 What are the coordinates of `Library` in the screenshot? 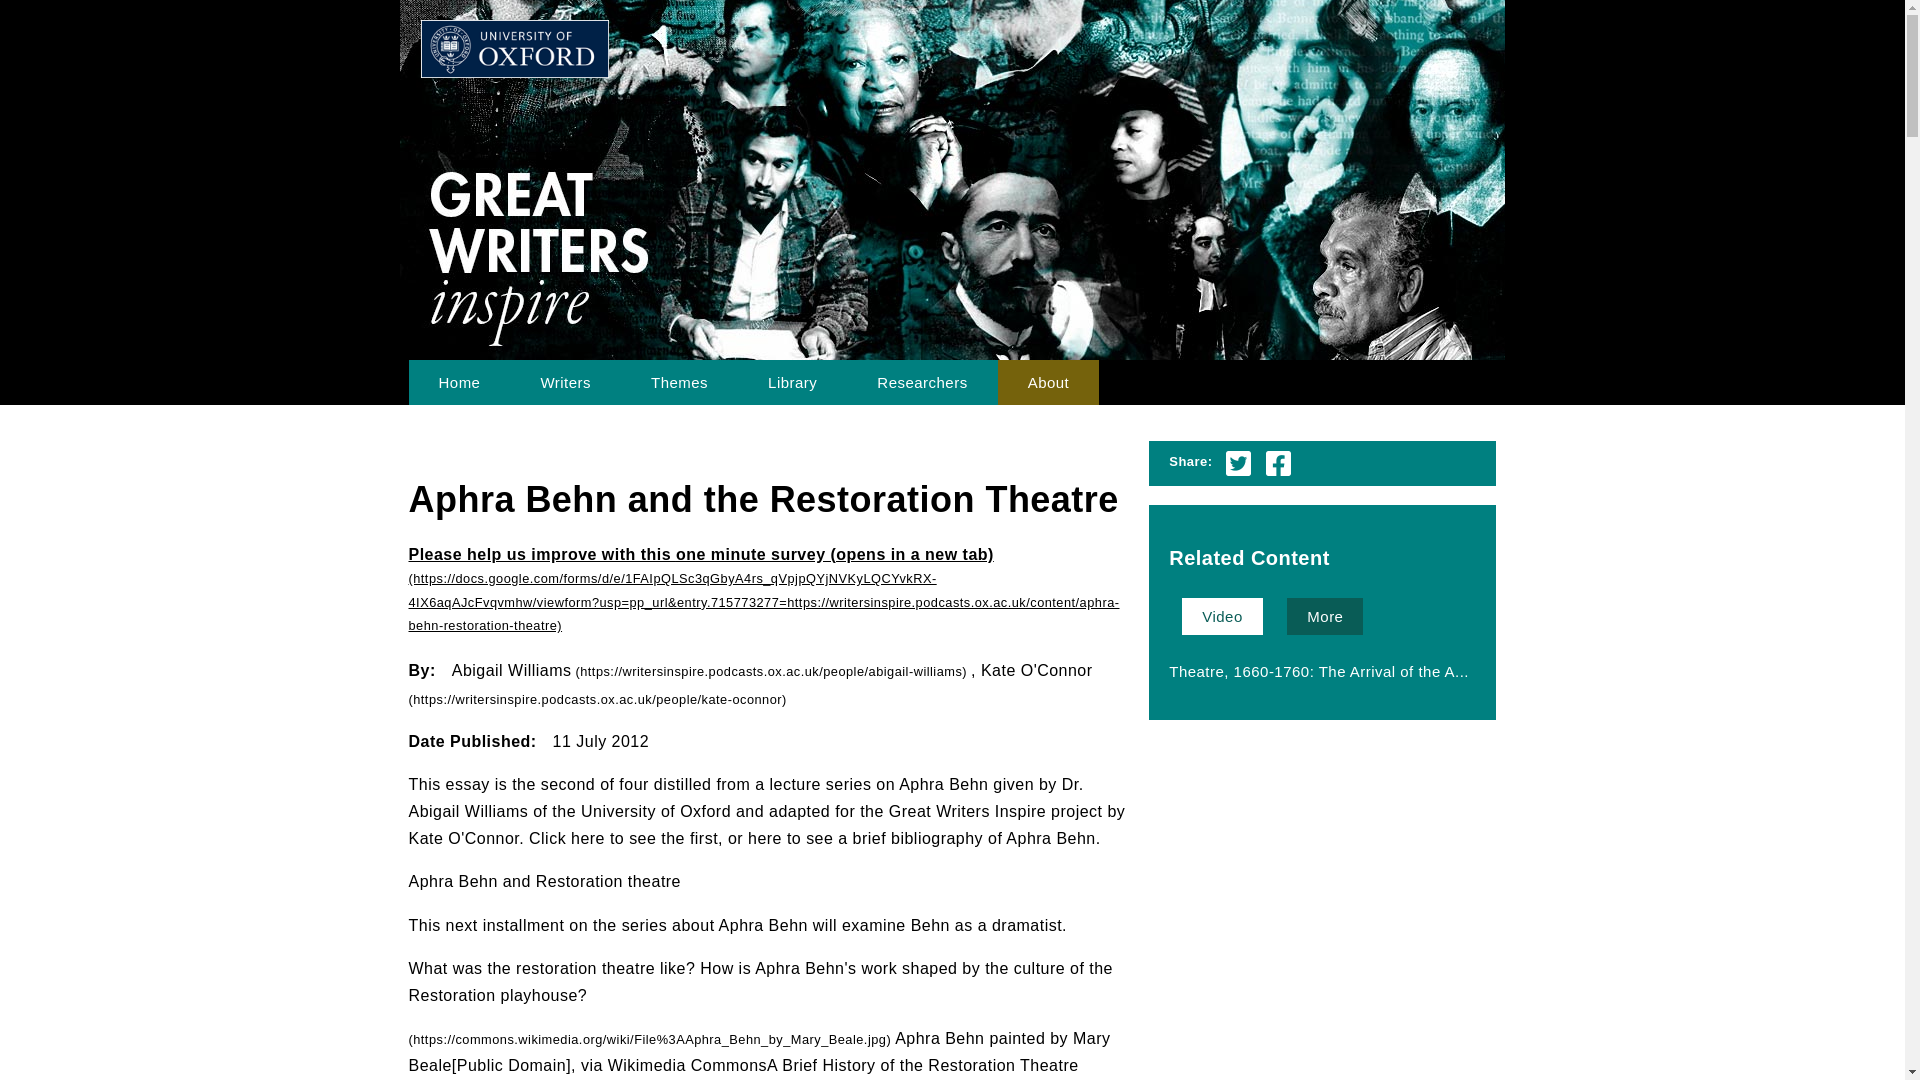 It's located at (792, 382).